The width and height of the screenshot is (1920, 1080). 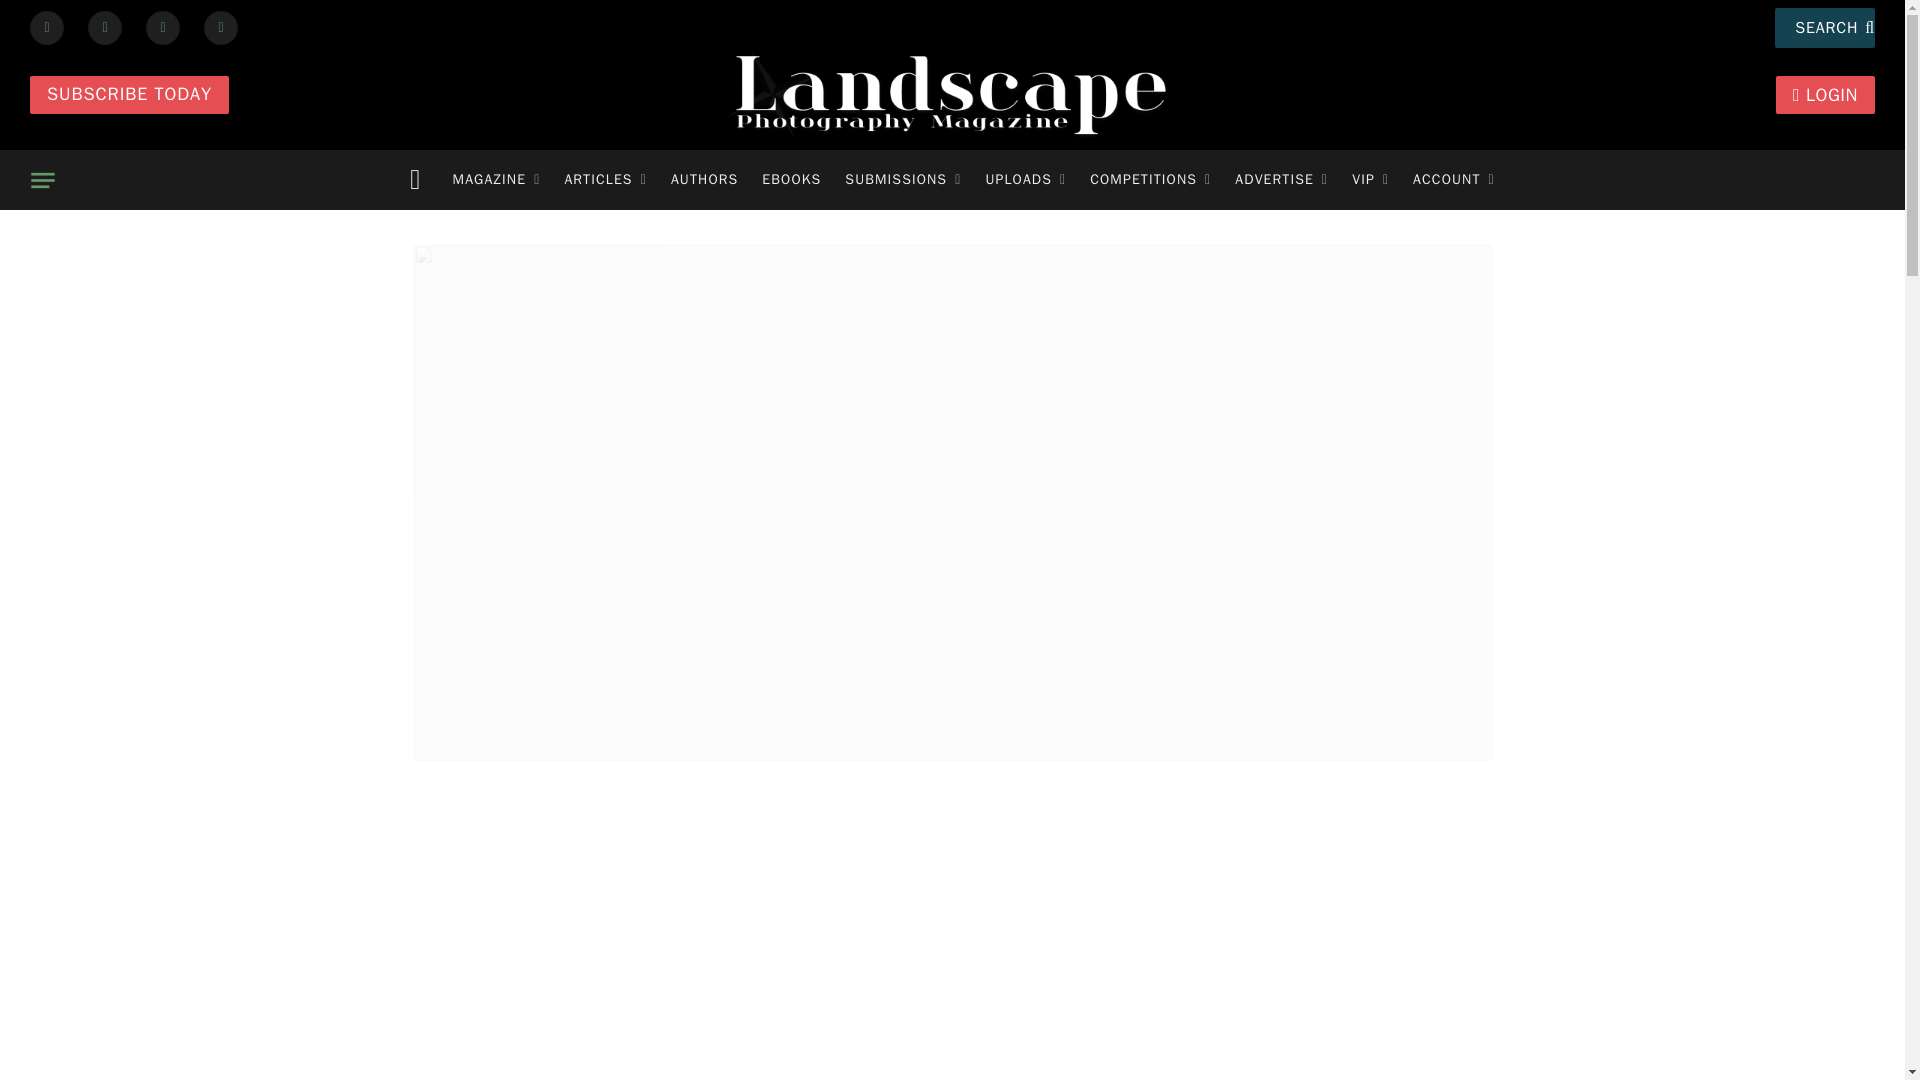 I want to click on SEARCH, so click(x=1824, y=27).